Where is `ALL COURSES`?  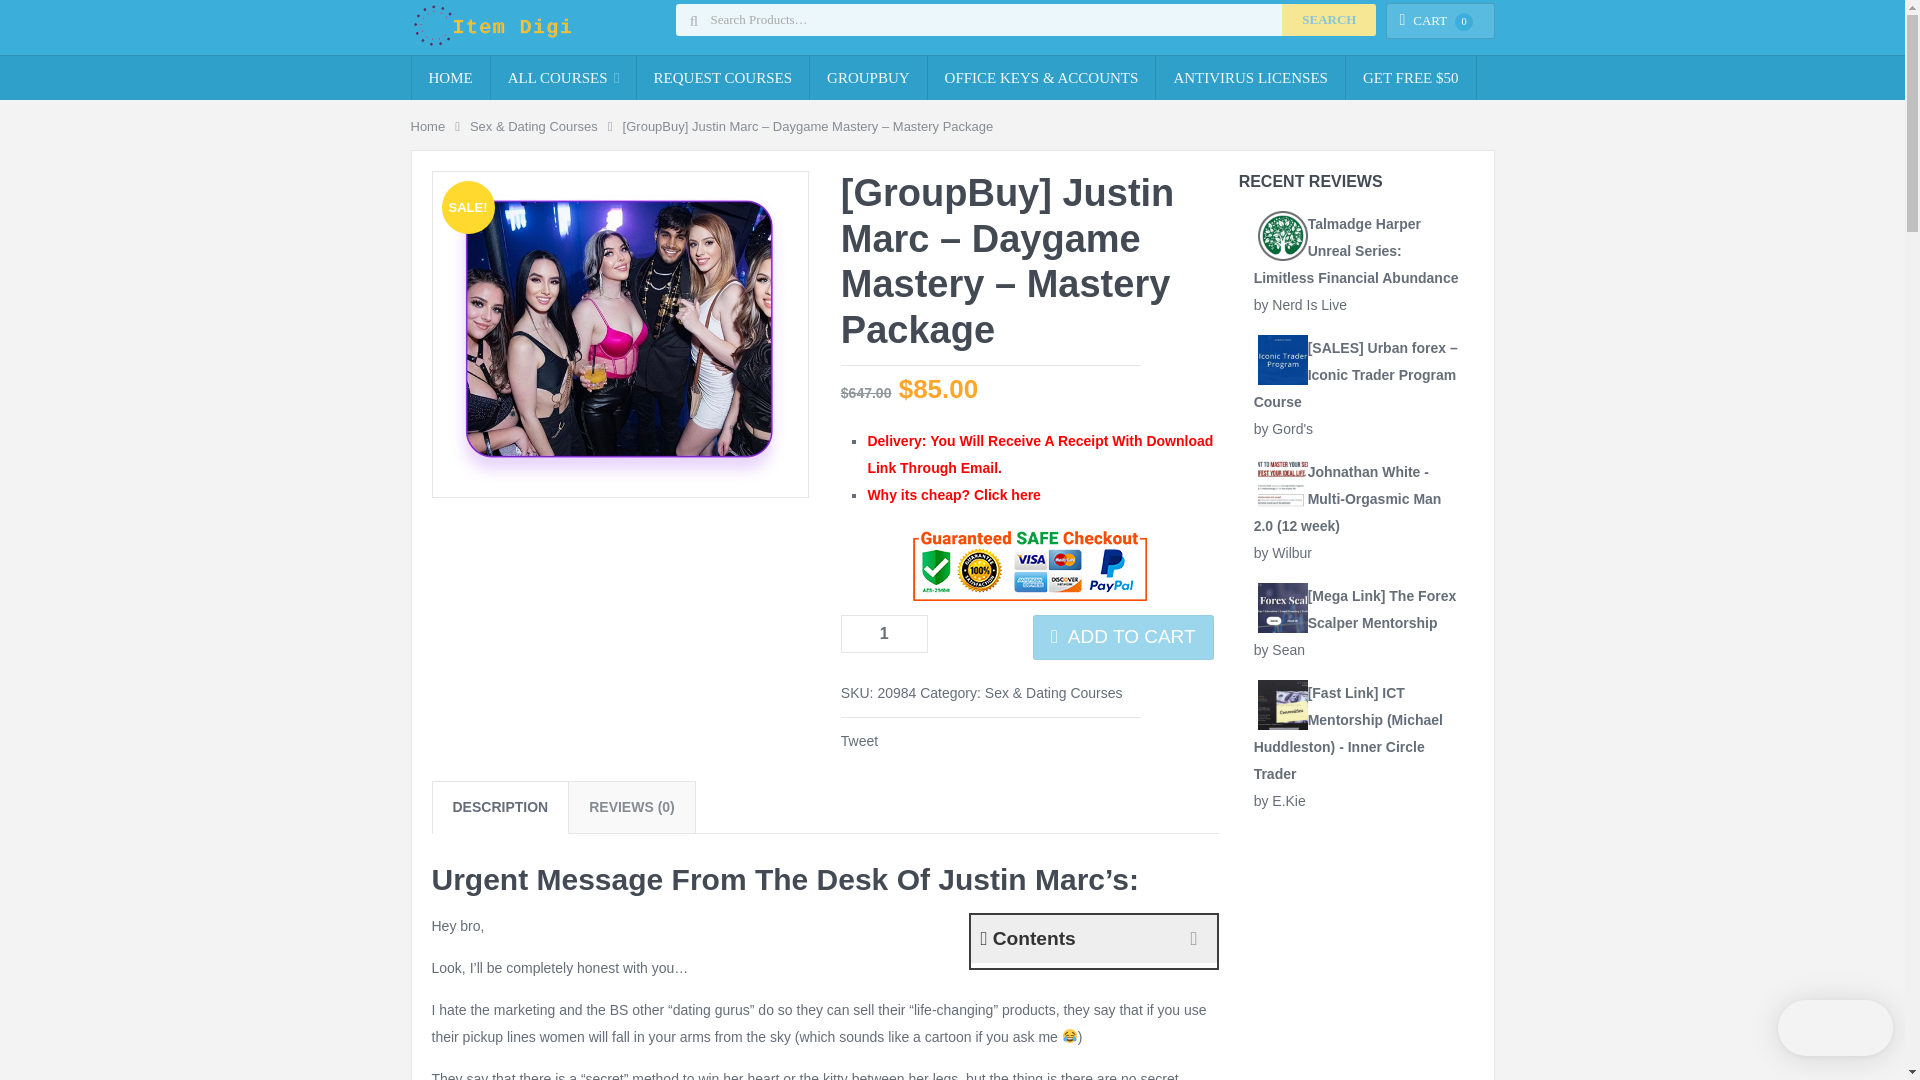 ALL COURSES is located at coordinates (563, 78).